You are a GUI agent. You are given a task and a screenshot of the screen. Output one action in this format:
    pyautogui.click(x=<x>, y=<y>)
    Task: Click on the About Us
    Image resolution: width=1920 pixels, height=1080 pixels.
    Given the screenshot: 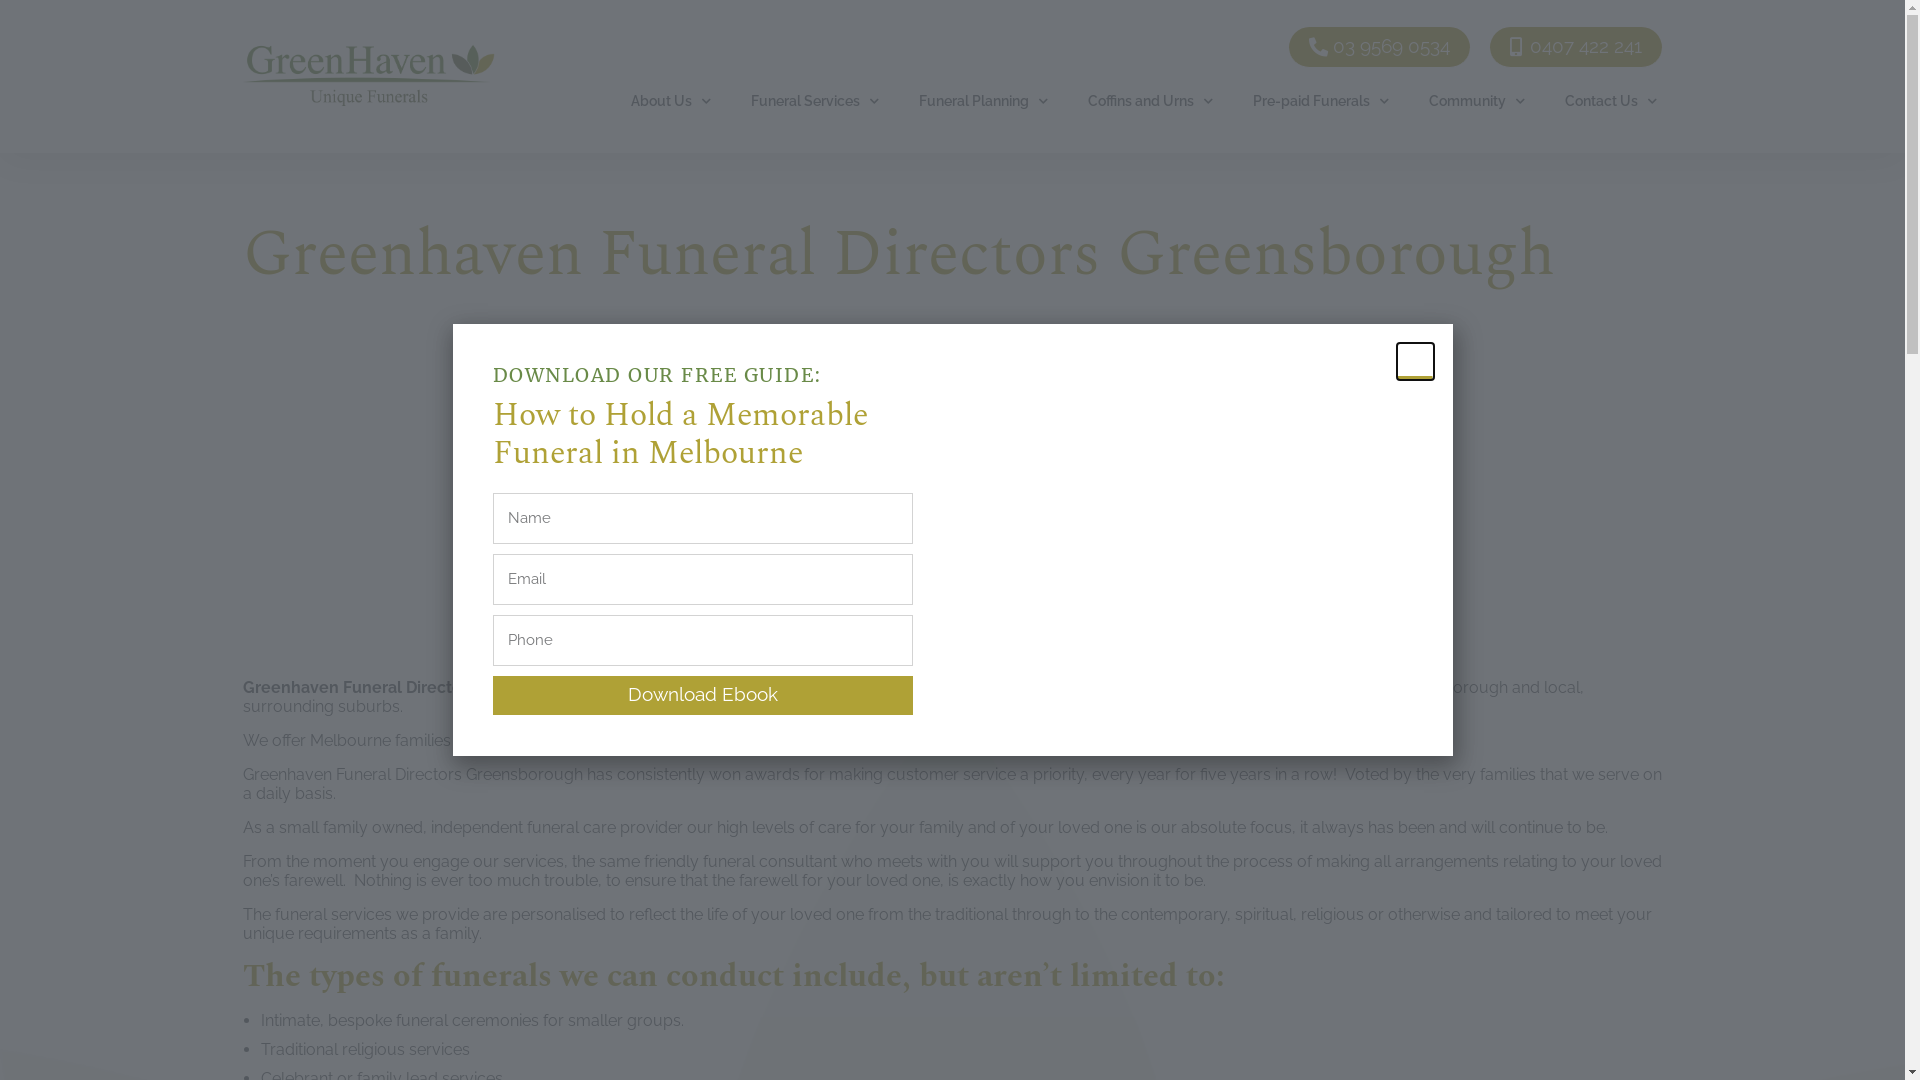 What is the action you would take?
    pyautogui.click(x=671, y=100)
    